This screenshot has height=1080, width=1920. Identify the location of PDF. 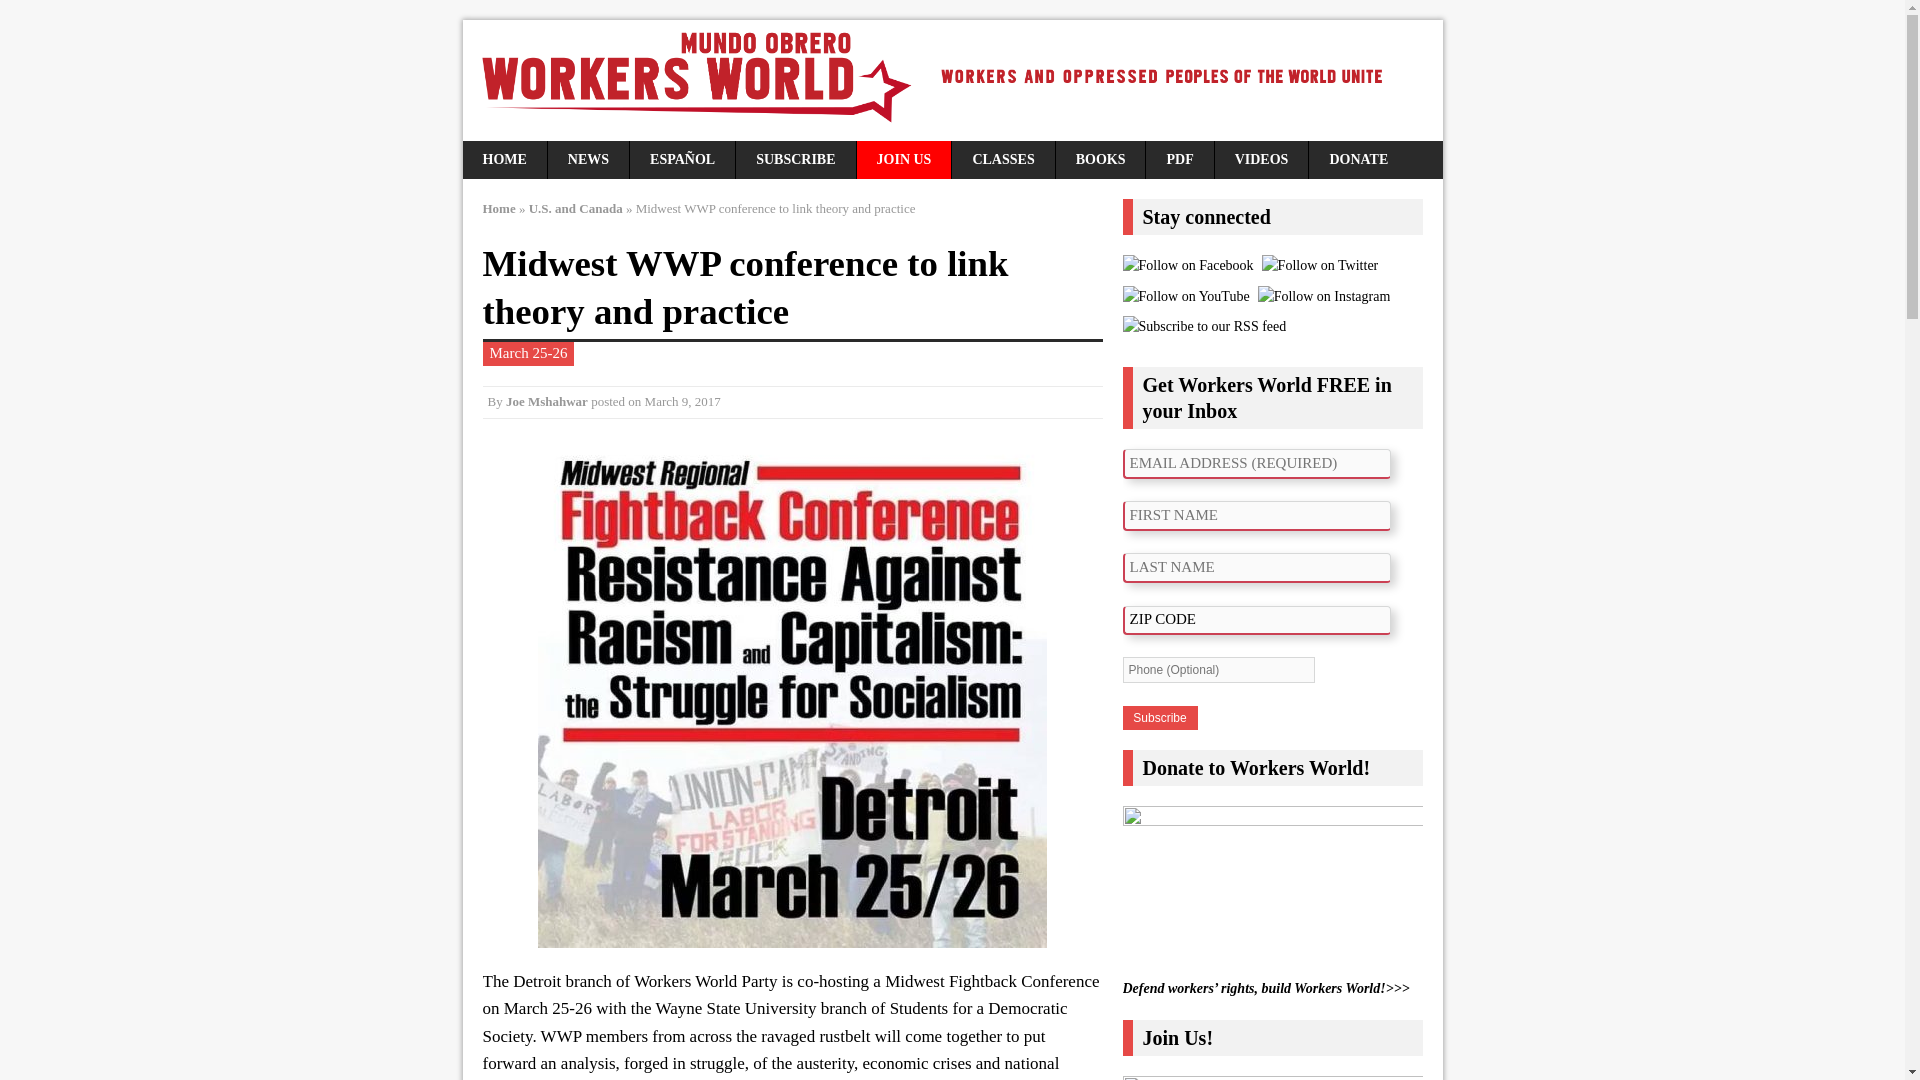
(1180, 160).